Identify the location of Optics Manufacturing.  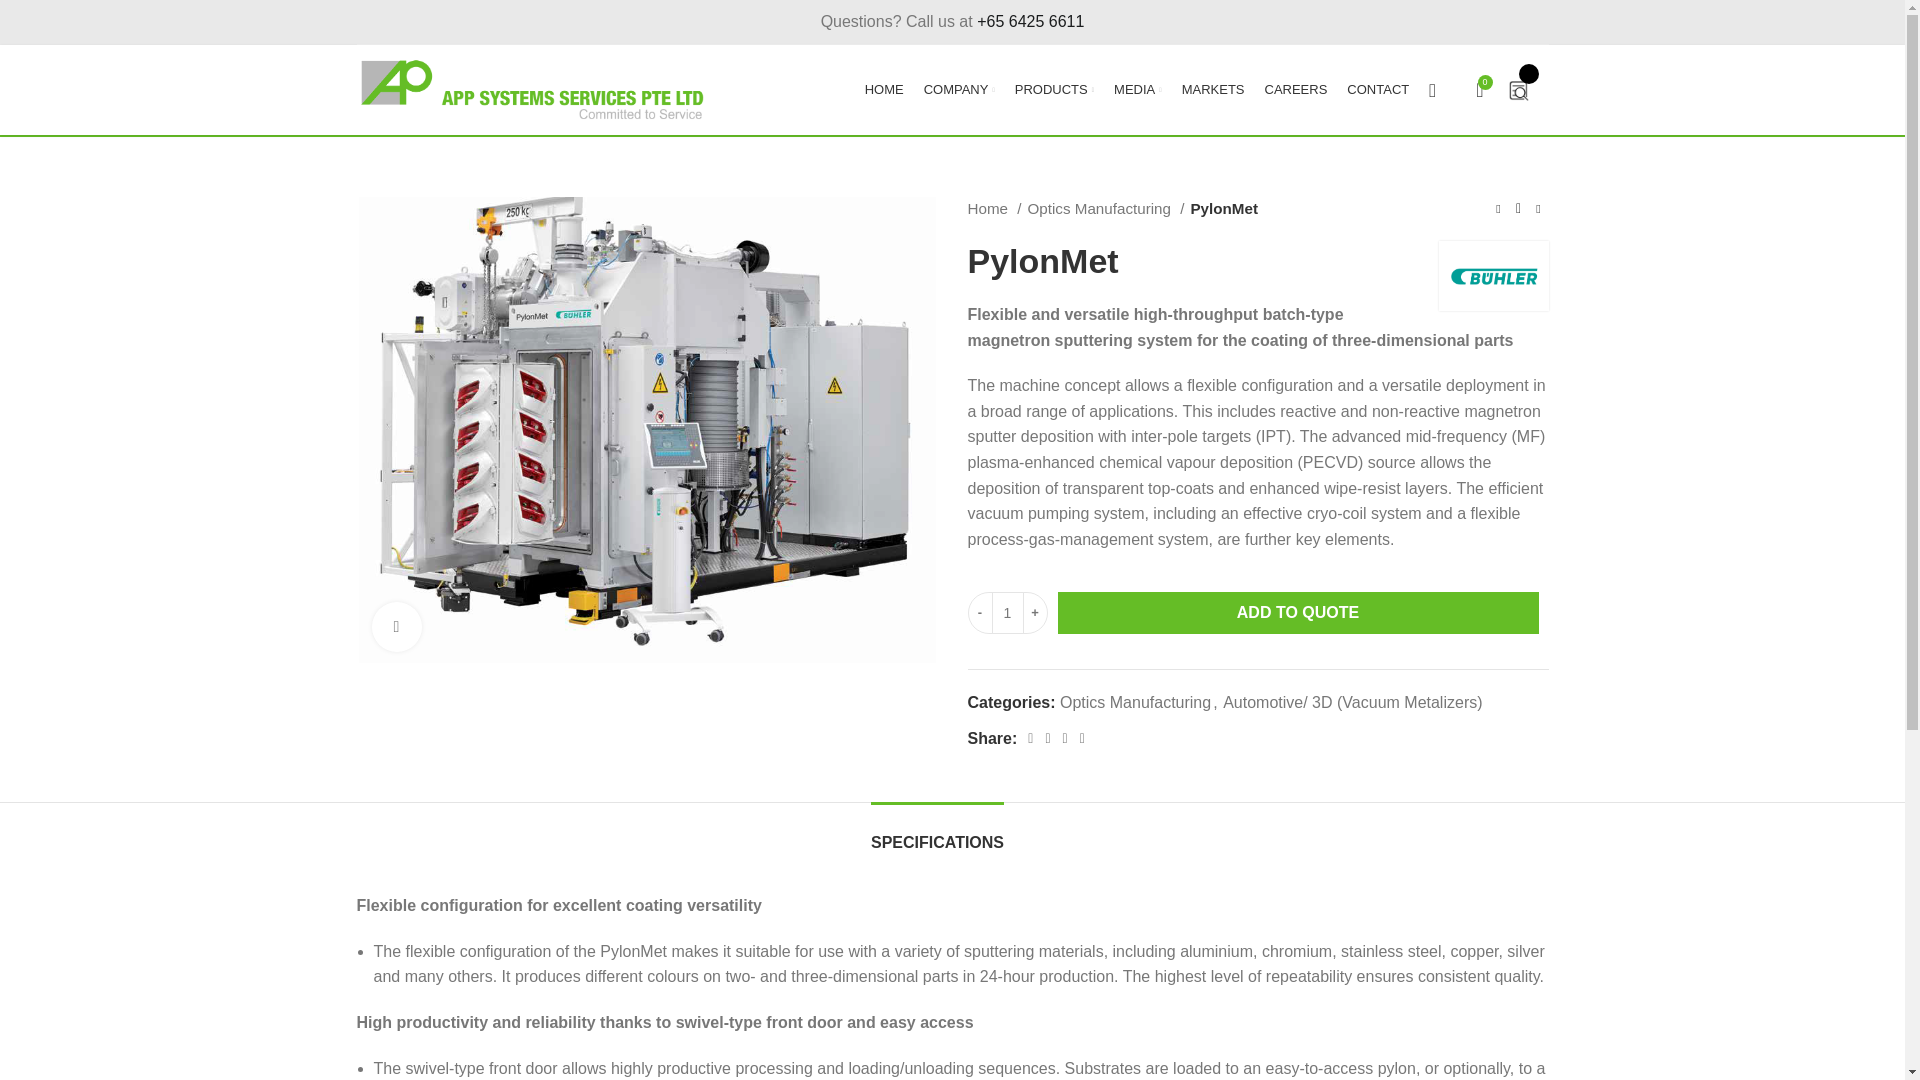
(1106, 208).